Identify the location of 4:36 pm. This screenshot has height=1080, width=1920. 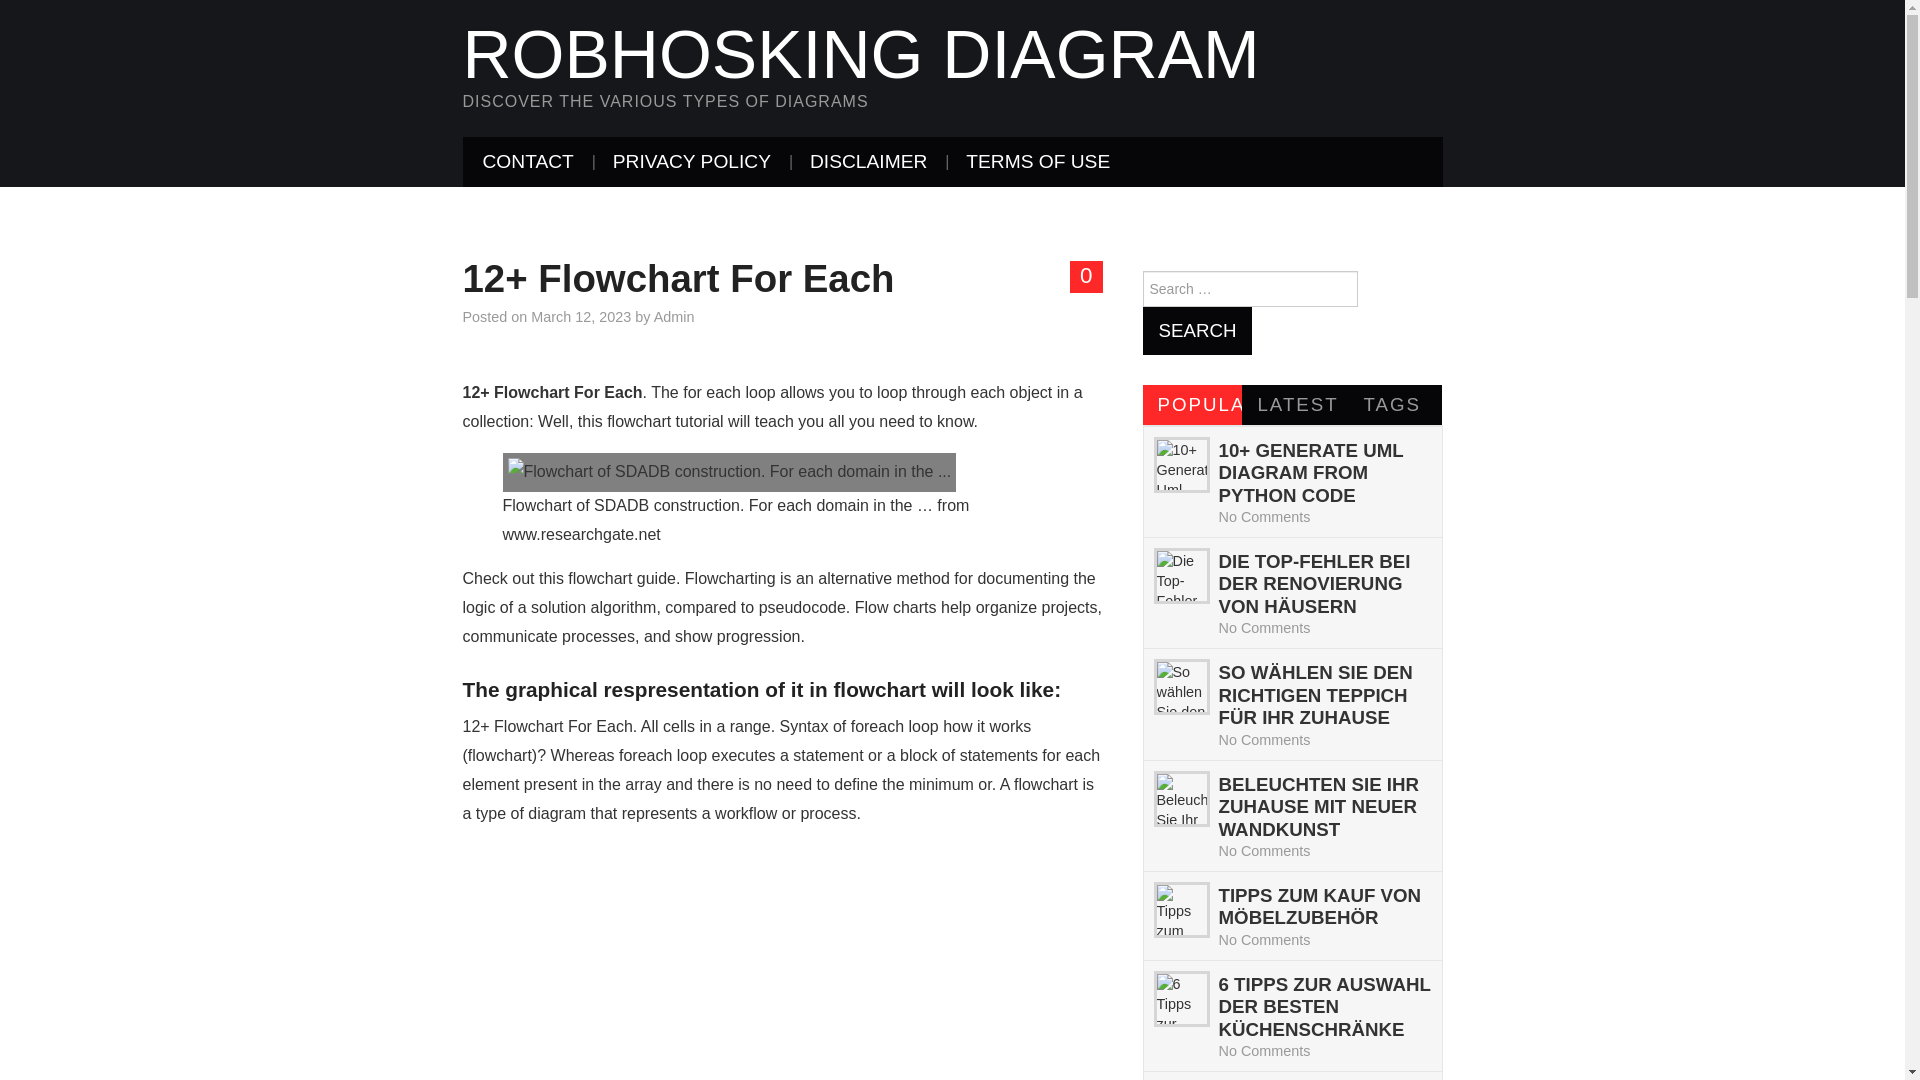
(581, 316).